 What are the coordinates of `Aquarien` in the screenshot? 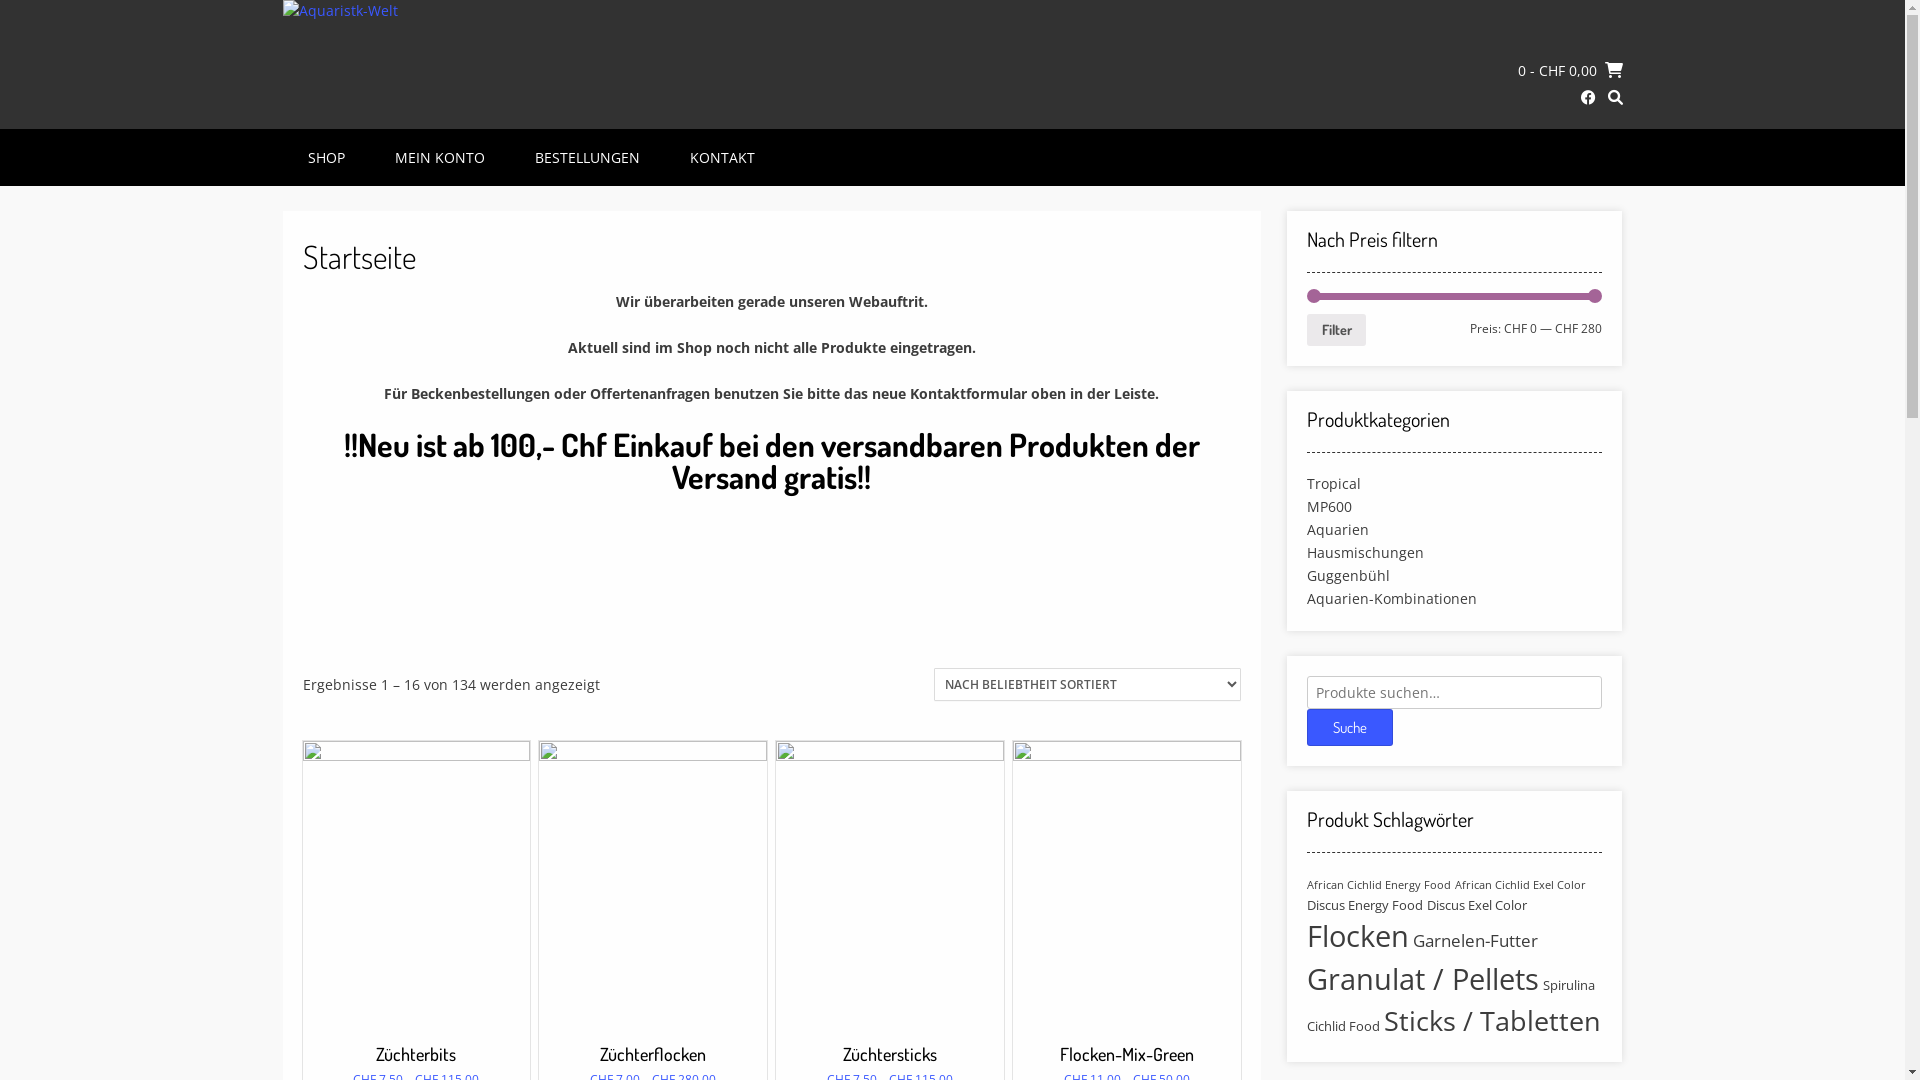 It's located at (1338, 530).